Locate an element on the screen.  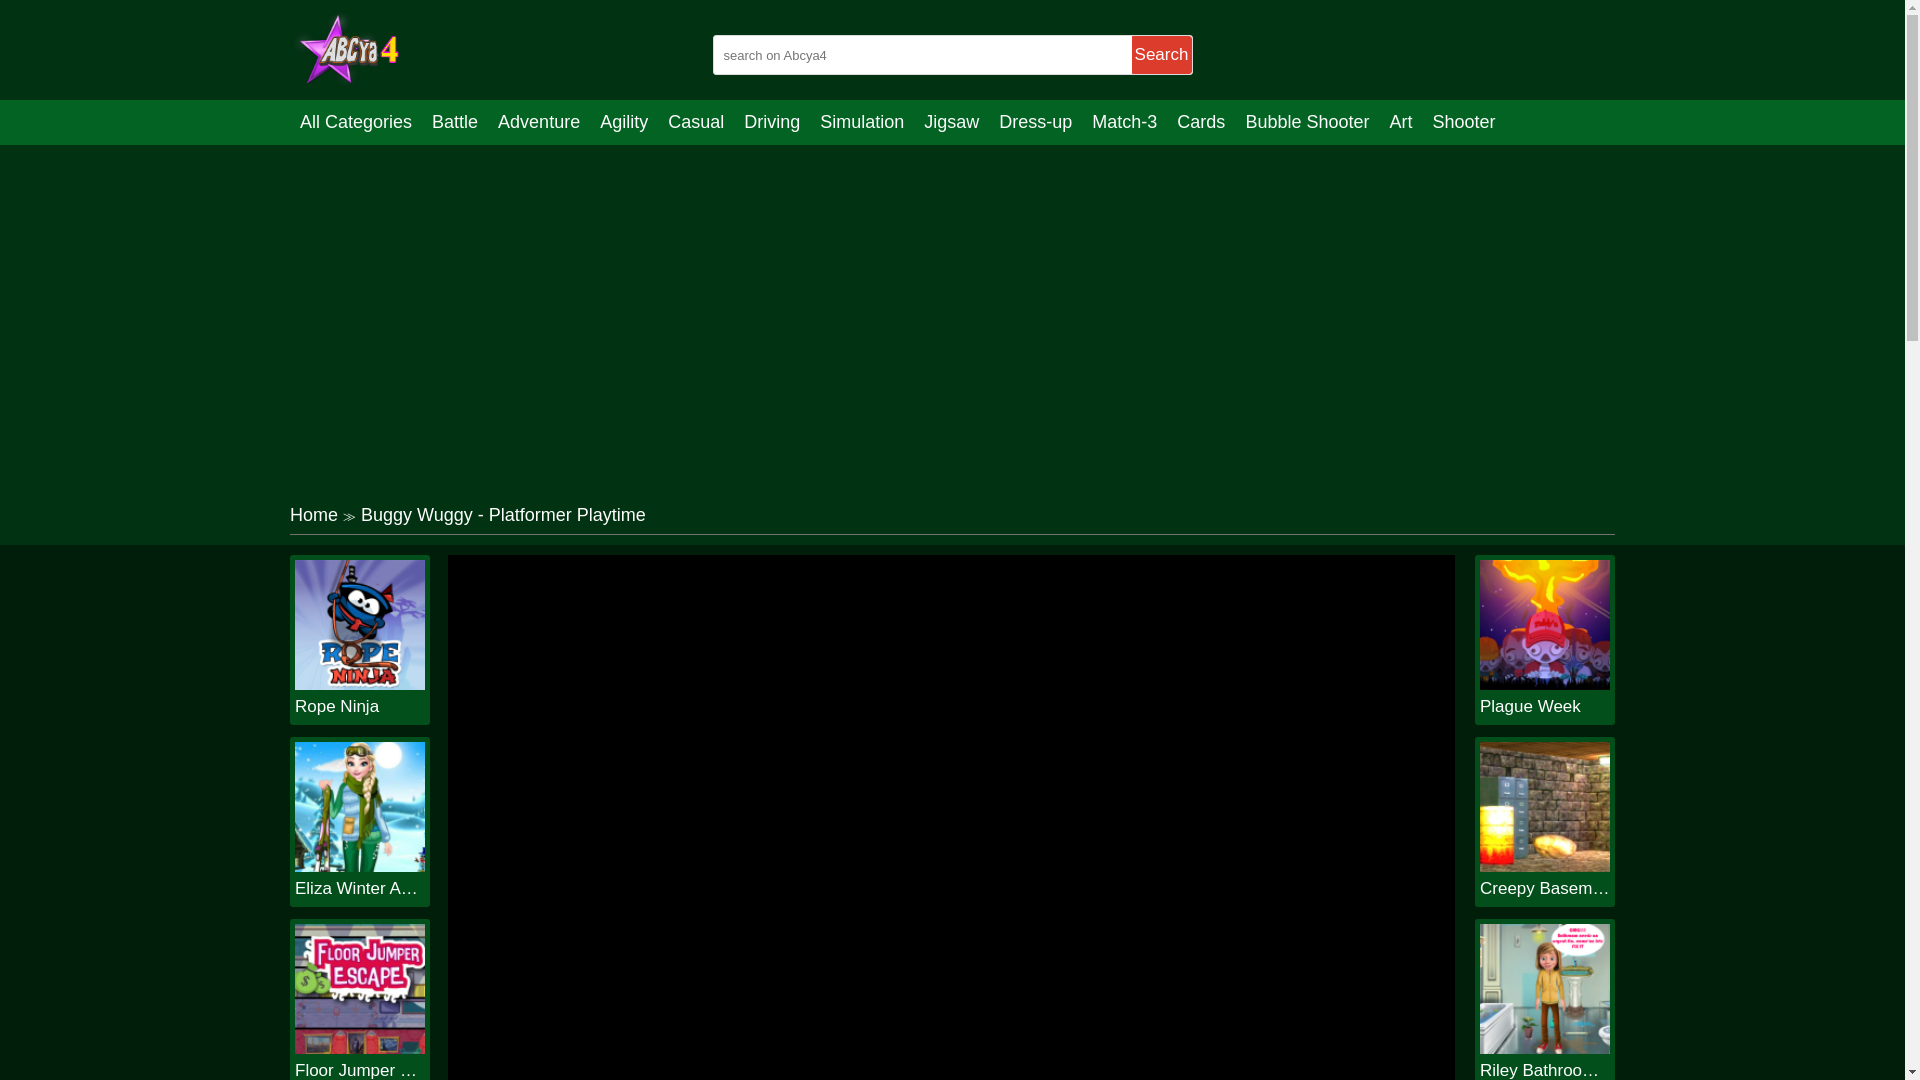
Dress-up is located at coordinates (1035, 122).